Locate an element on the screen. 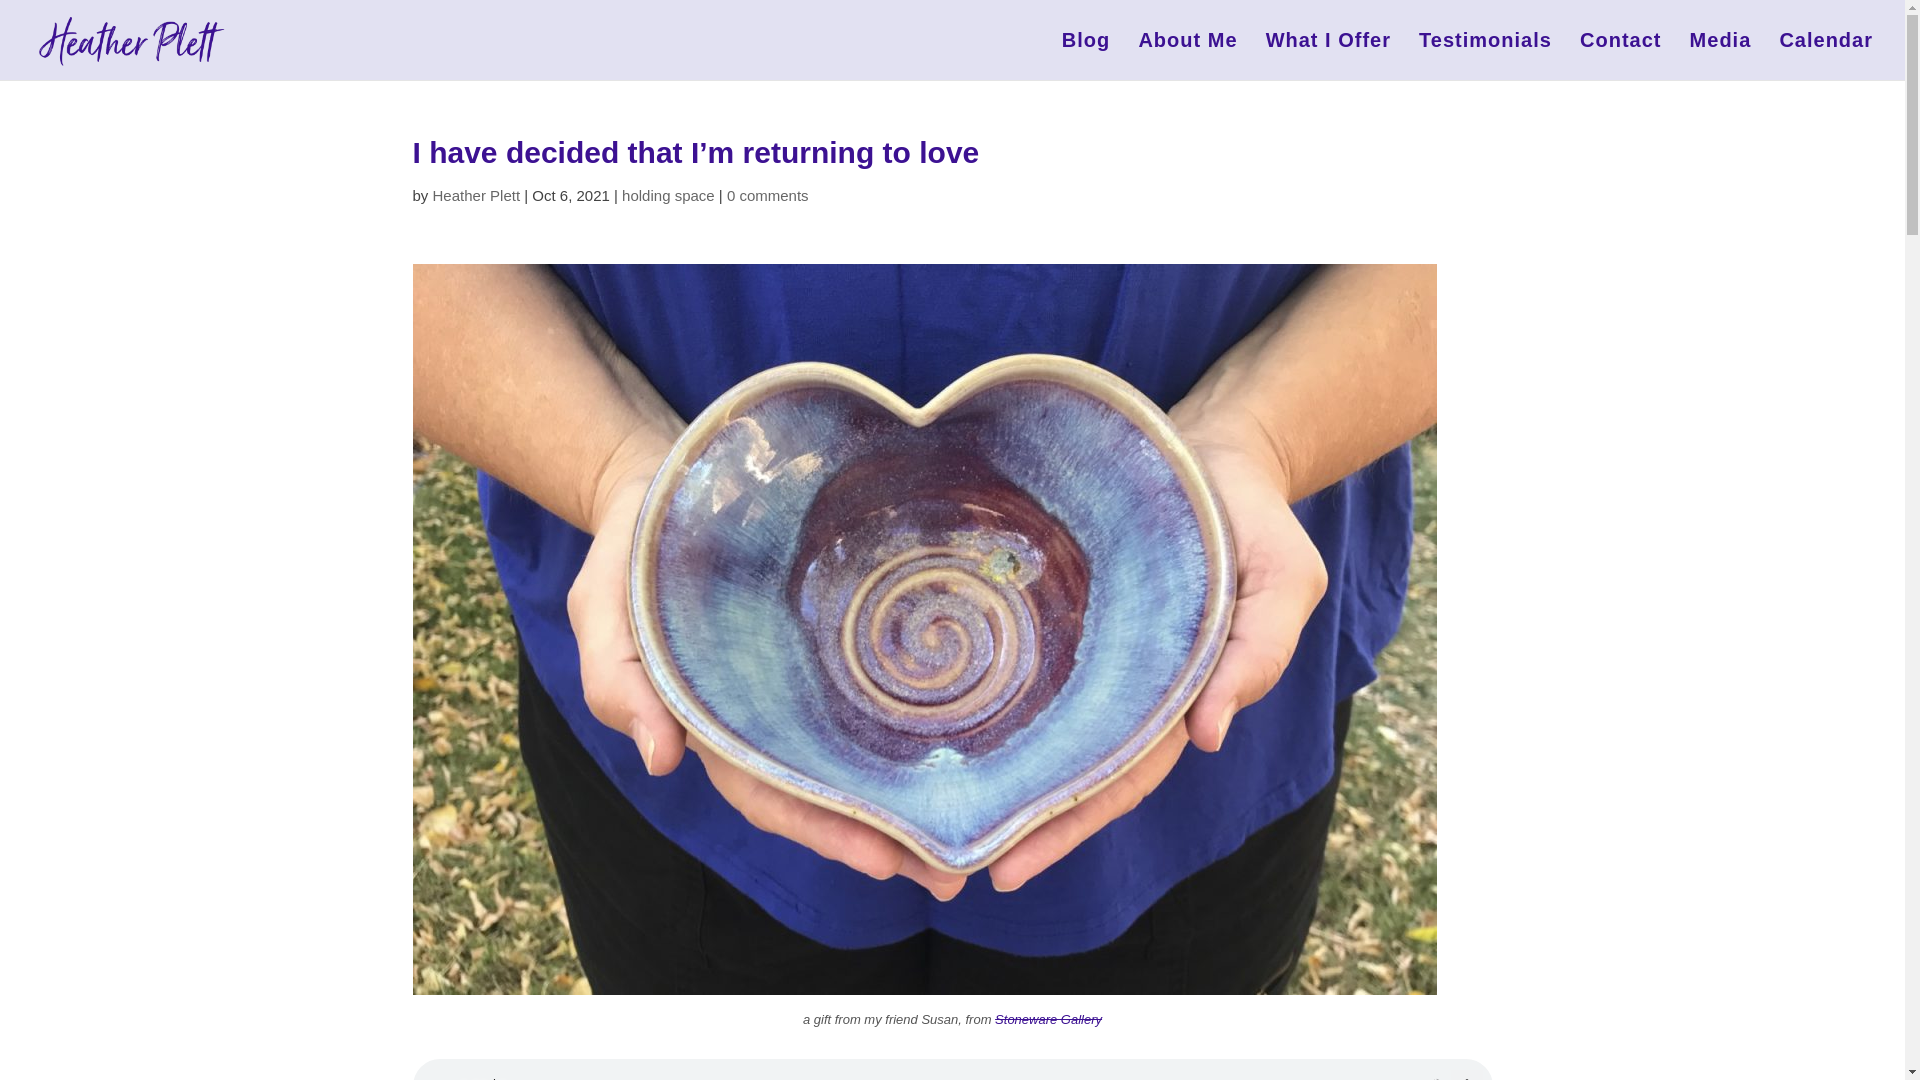  About Me is located at coordinates (1187, 56).